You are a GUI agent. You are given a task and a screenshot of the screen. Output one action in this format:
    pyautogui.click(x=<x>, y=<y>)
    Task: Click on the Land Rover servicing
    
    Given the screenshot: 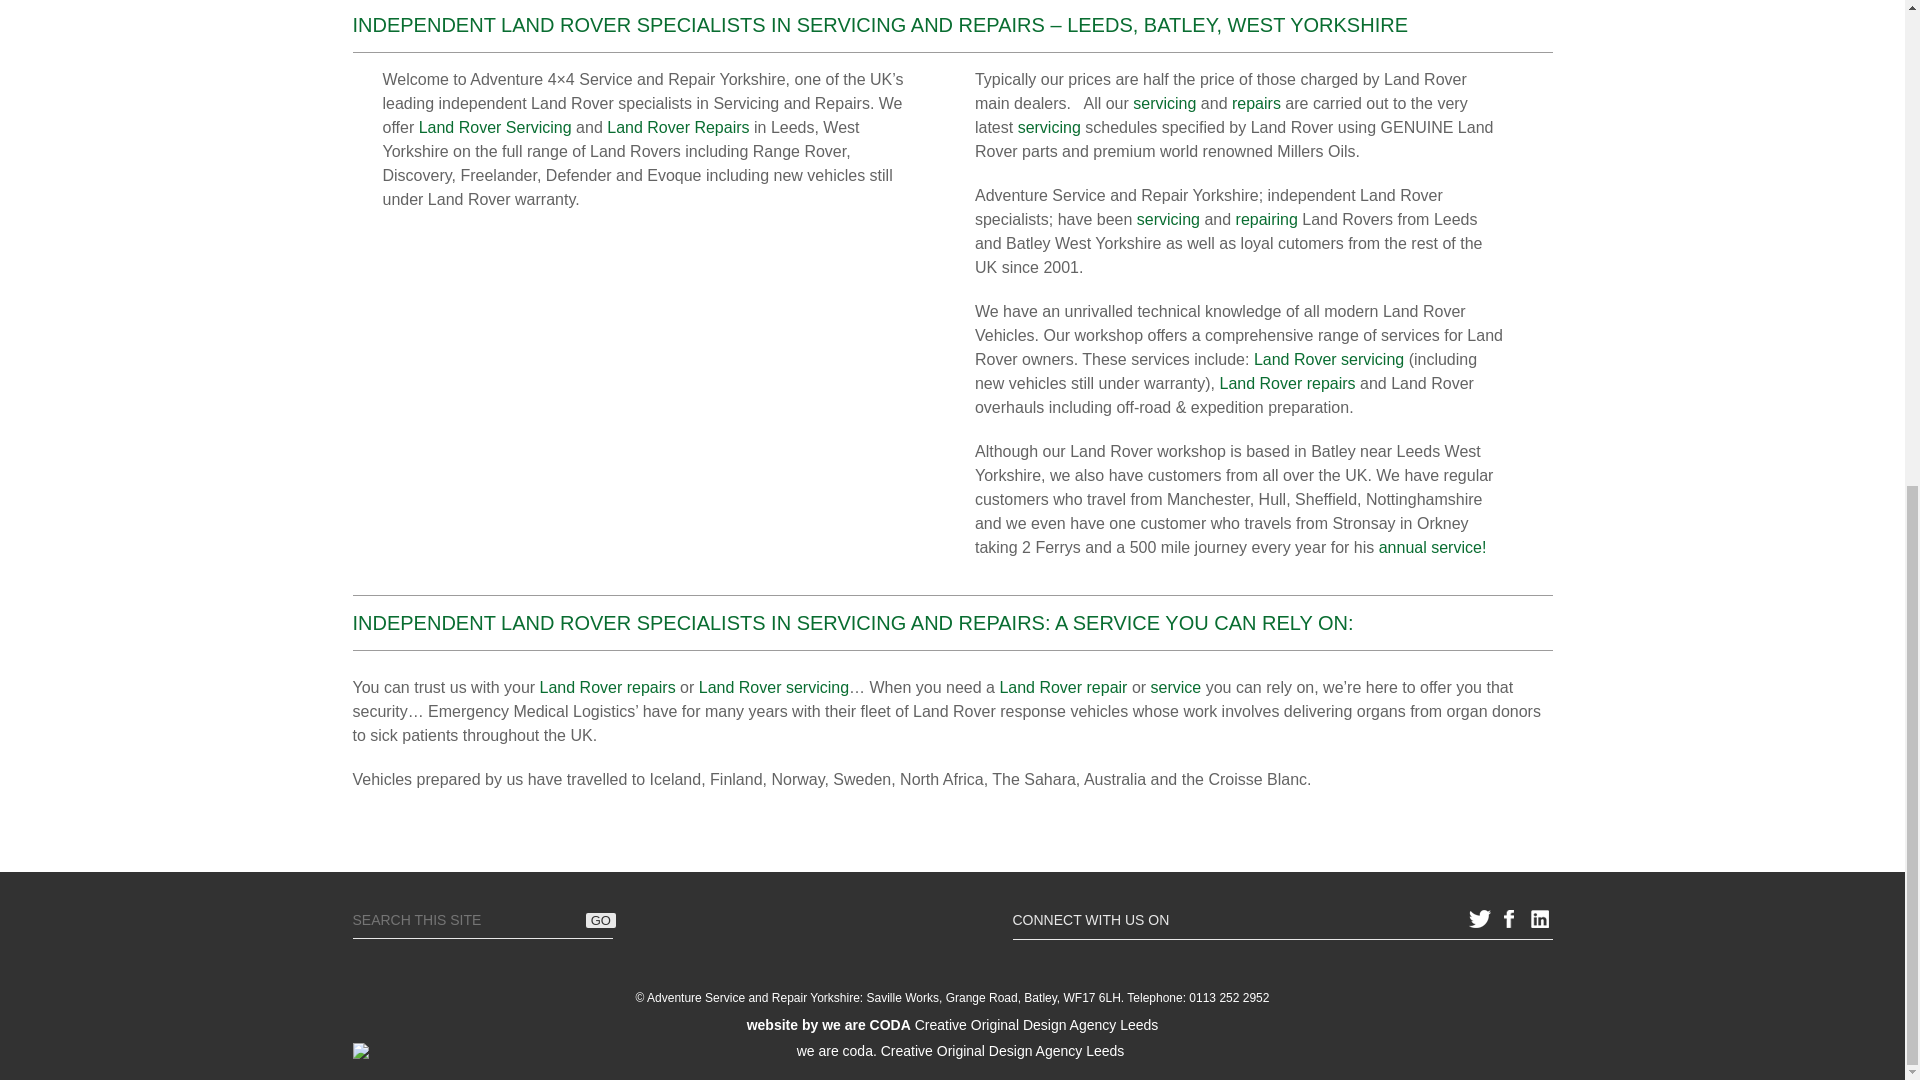 What is the action you would take?
    pyautogui.click(x=1328, y=360)
    